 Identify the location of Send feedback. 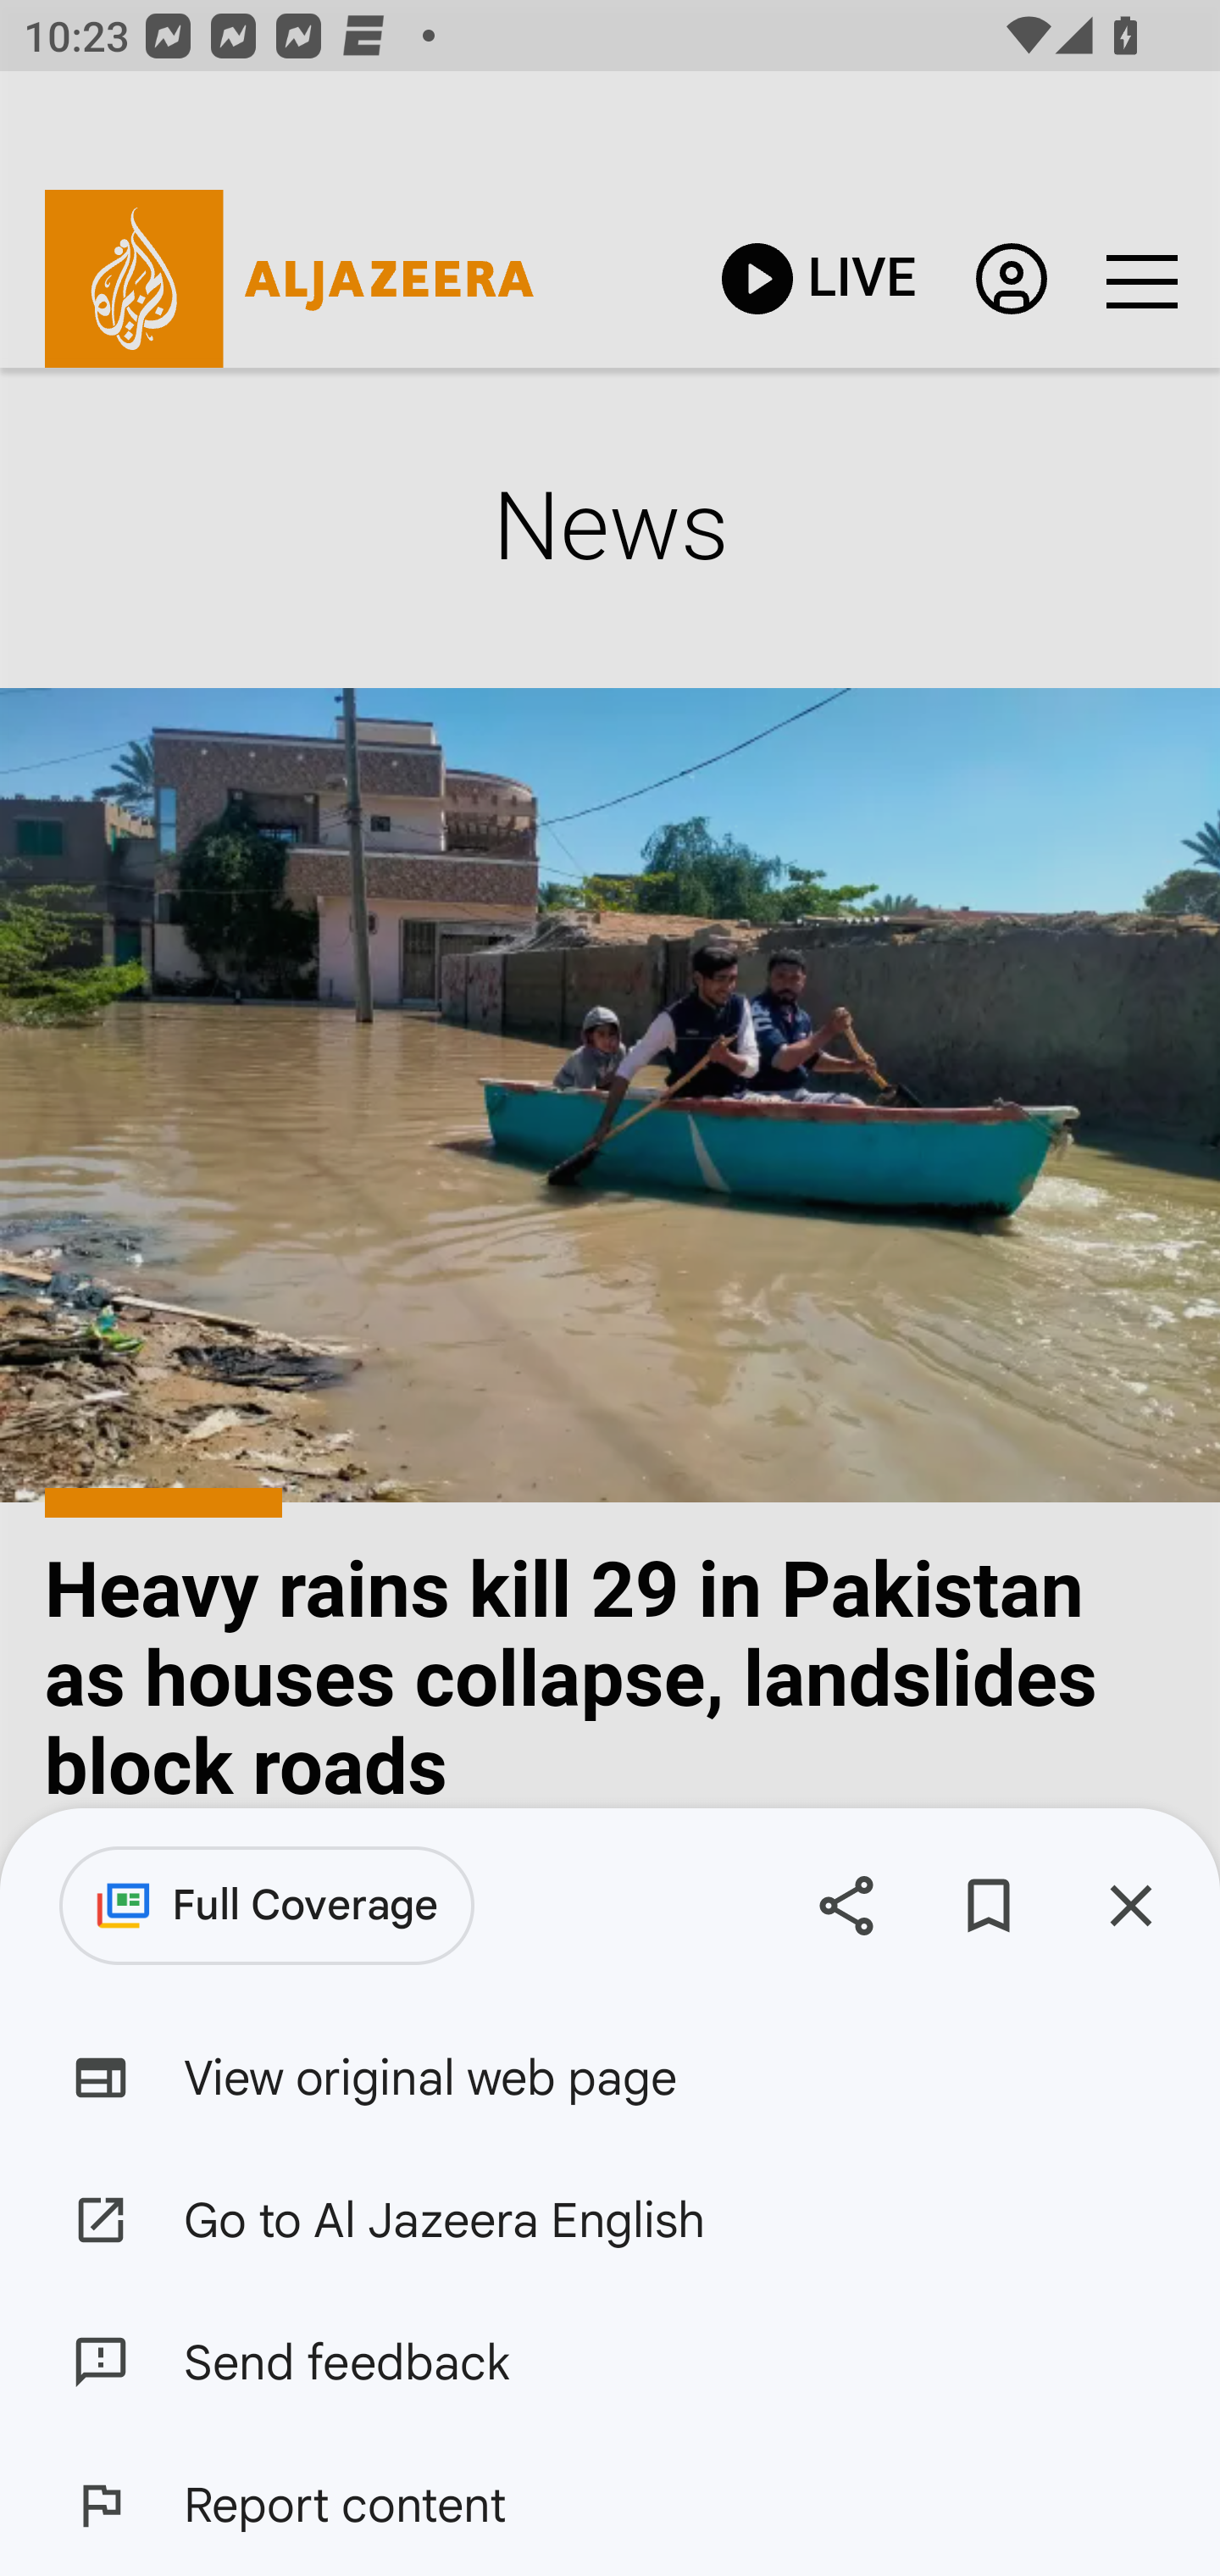
(610, 2362).